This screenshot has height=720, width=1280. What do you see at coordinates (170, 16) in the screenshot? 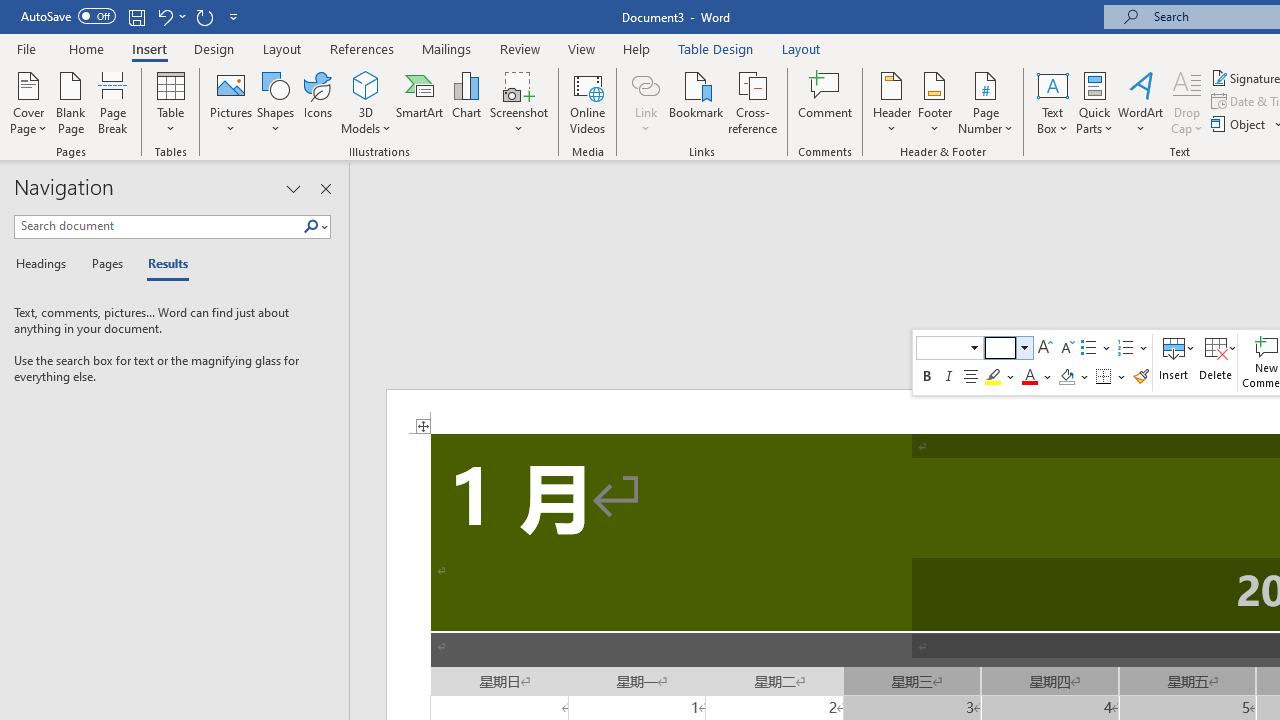
I see `Undo Apply Quick Style` at bounding box center [170, 16].